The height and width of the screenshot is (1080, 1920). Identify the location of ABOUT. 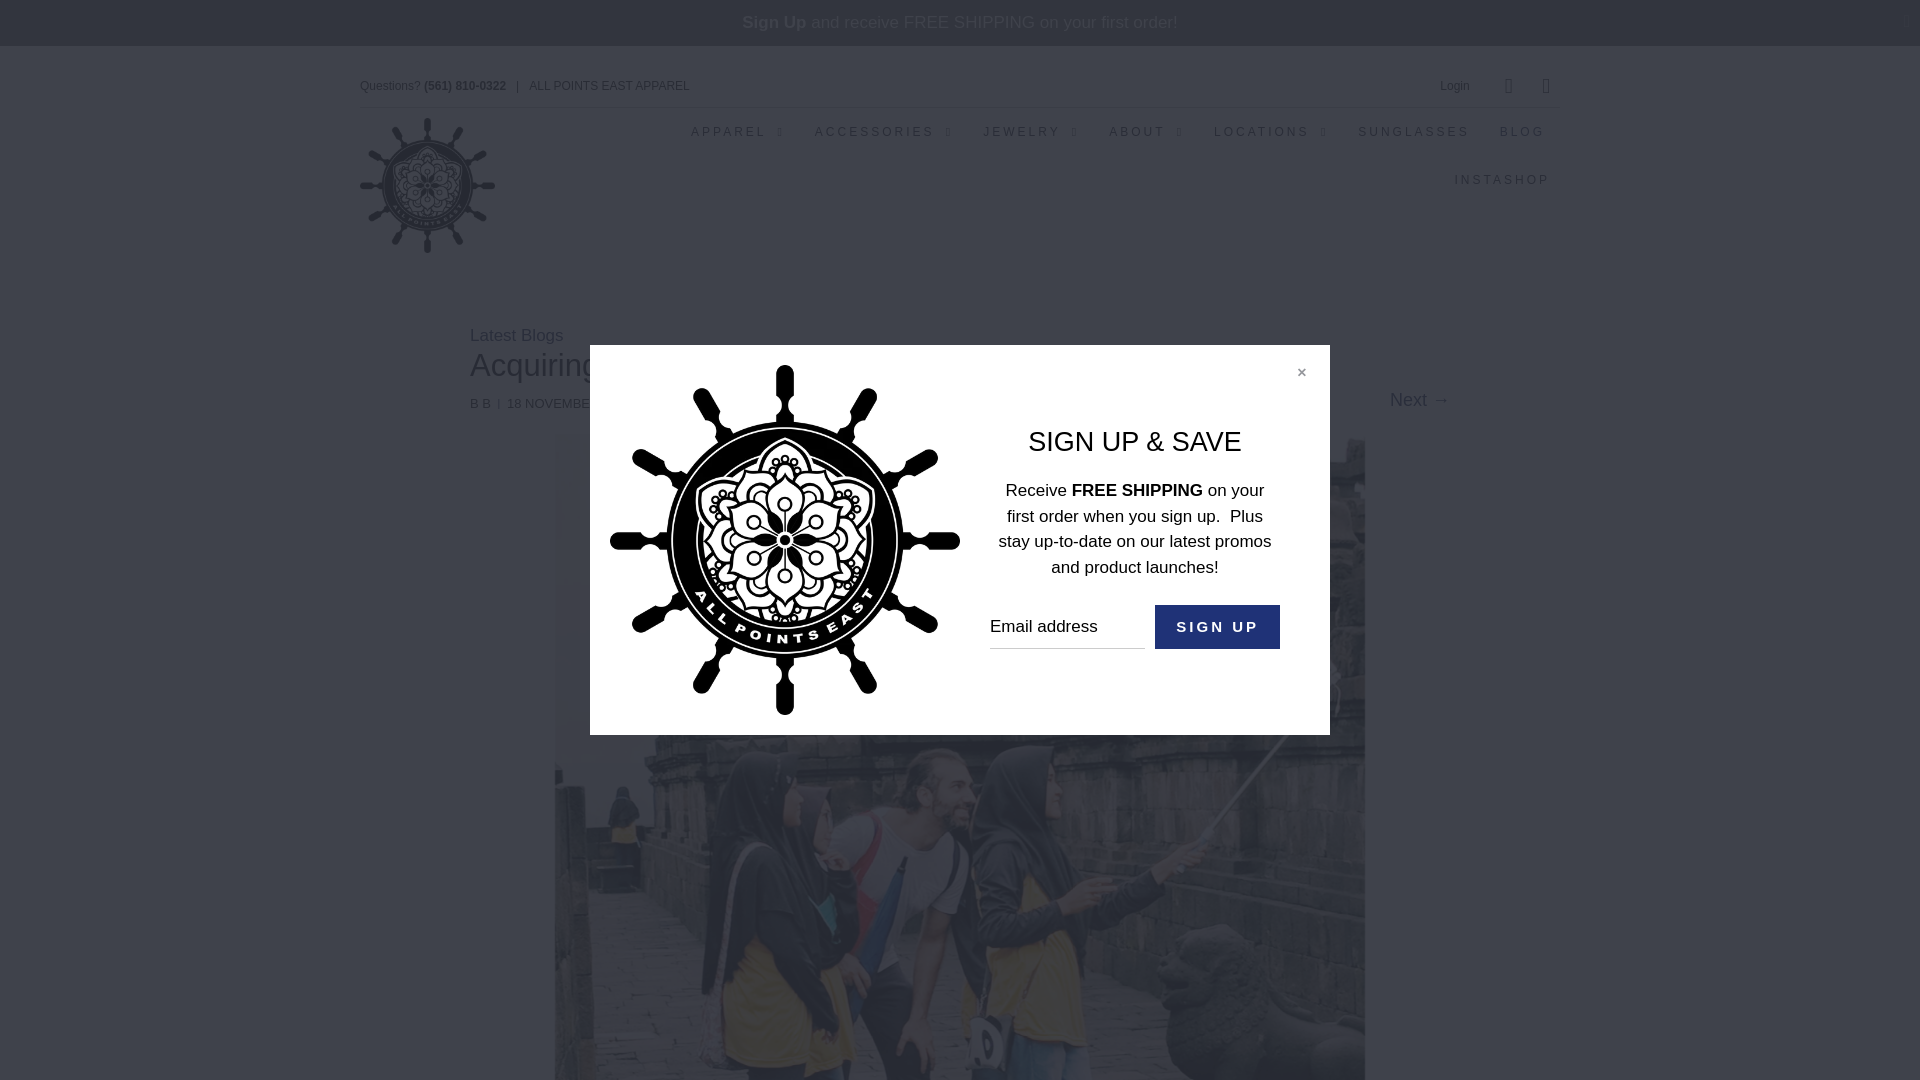
(1146, 132).